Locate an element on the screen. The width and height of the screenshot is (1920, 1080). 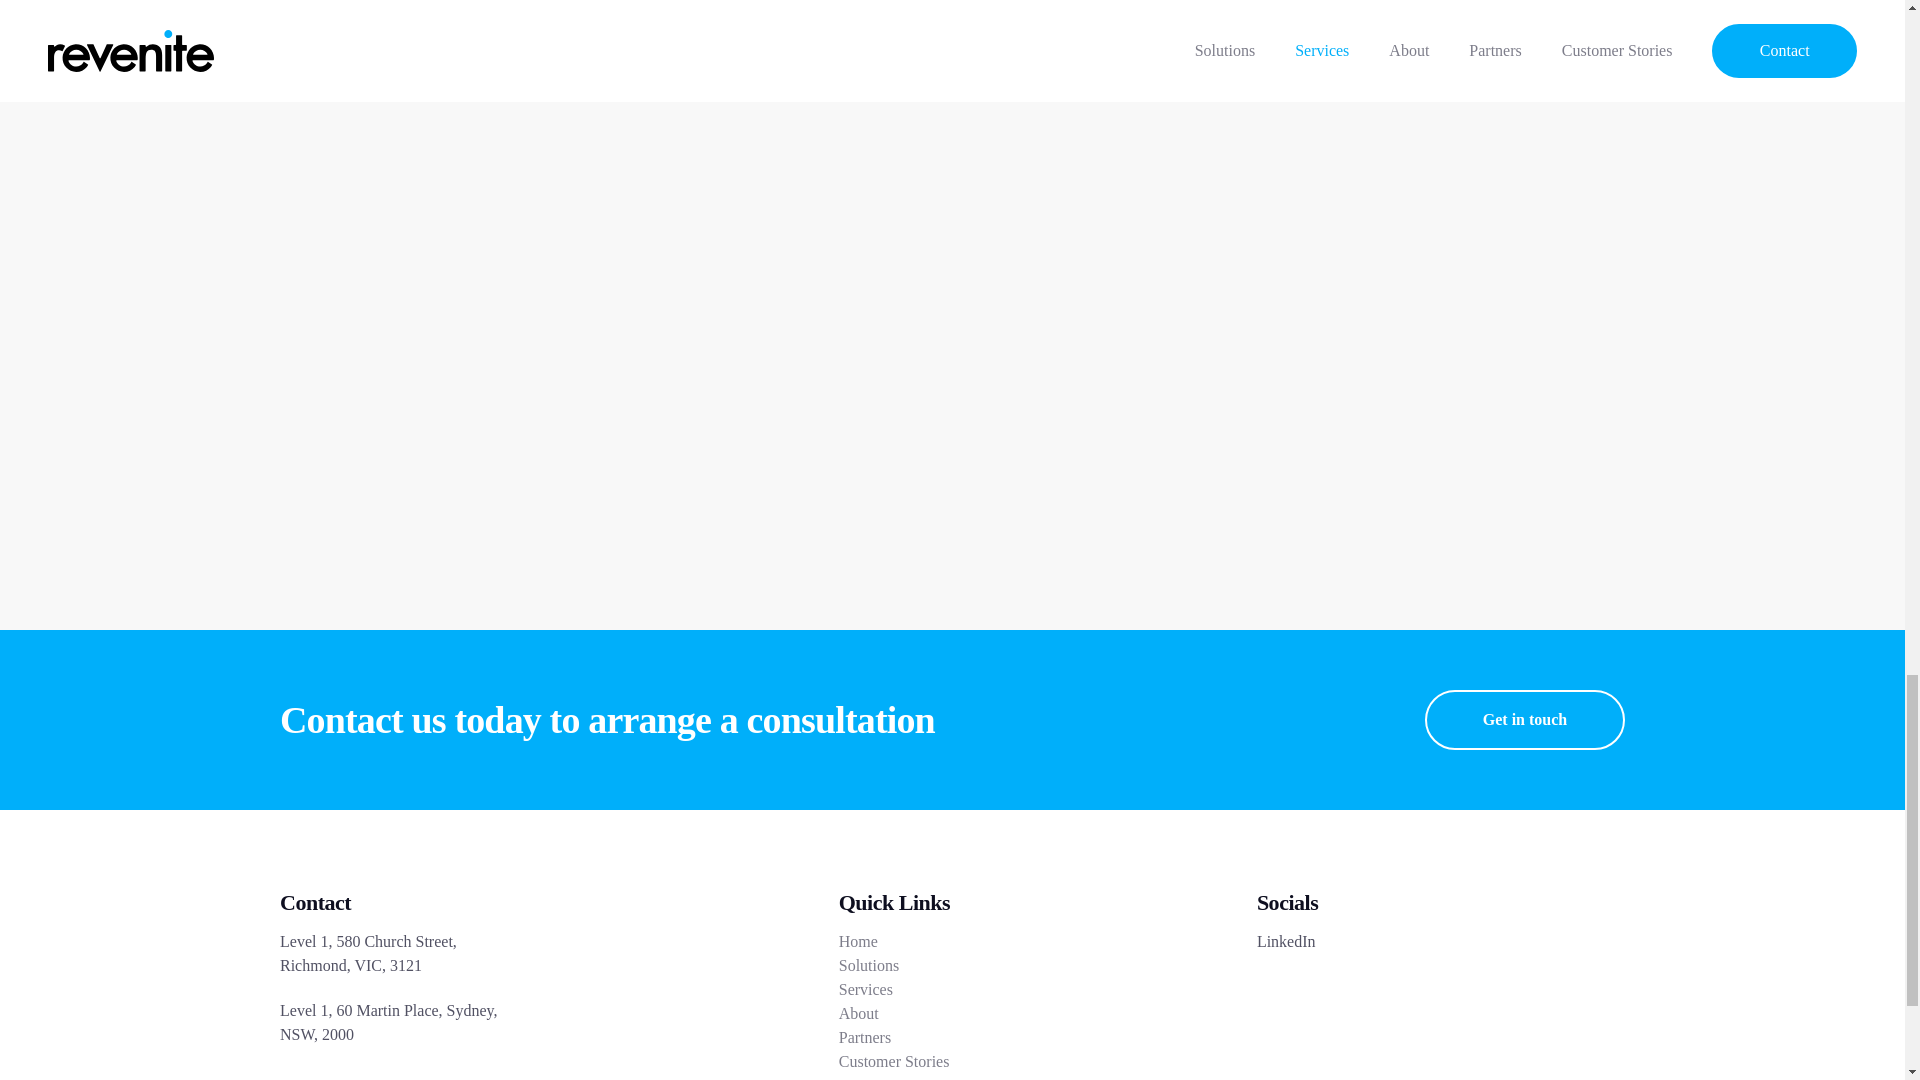
LinkedIn is located at coordinates (1286, 941).